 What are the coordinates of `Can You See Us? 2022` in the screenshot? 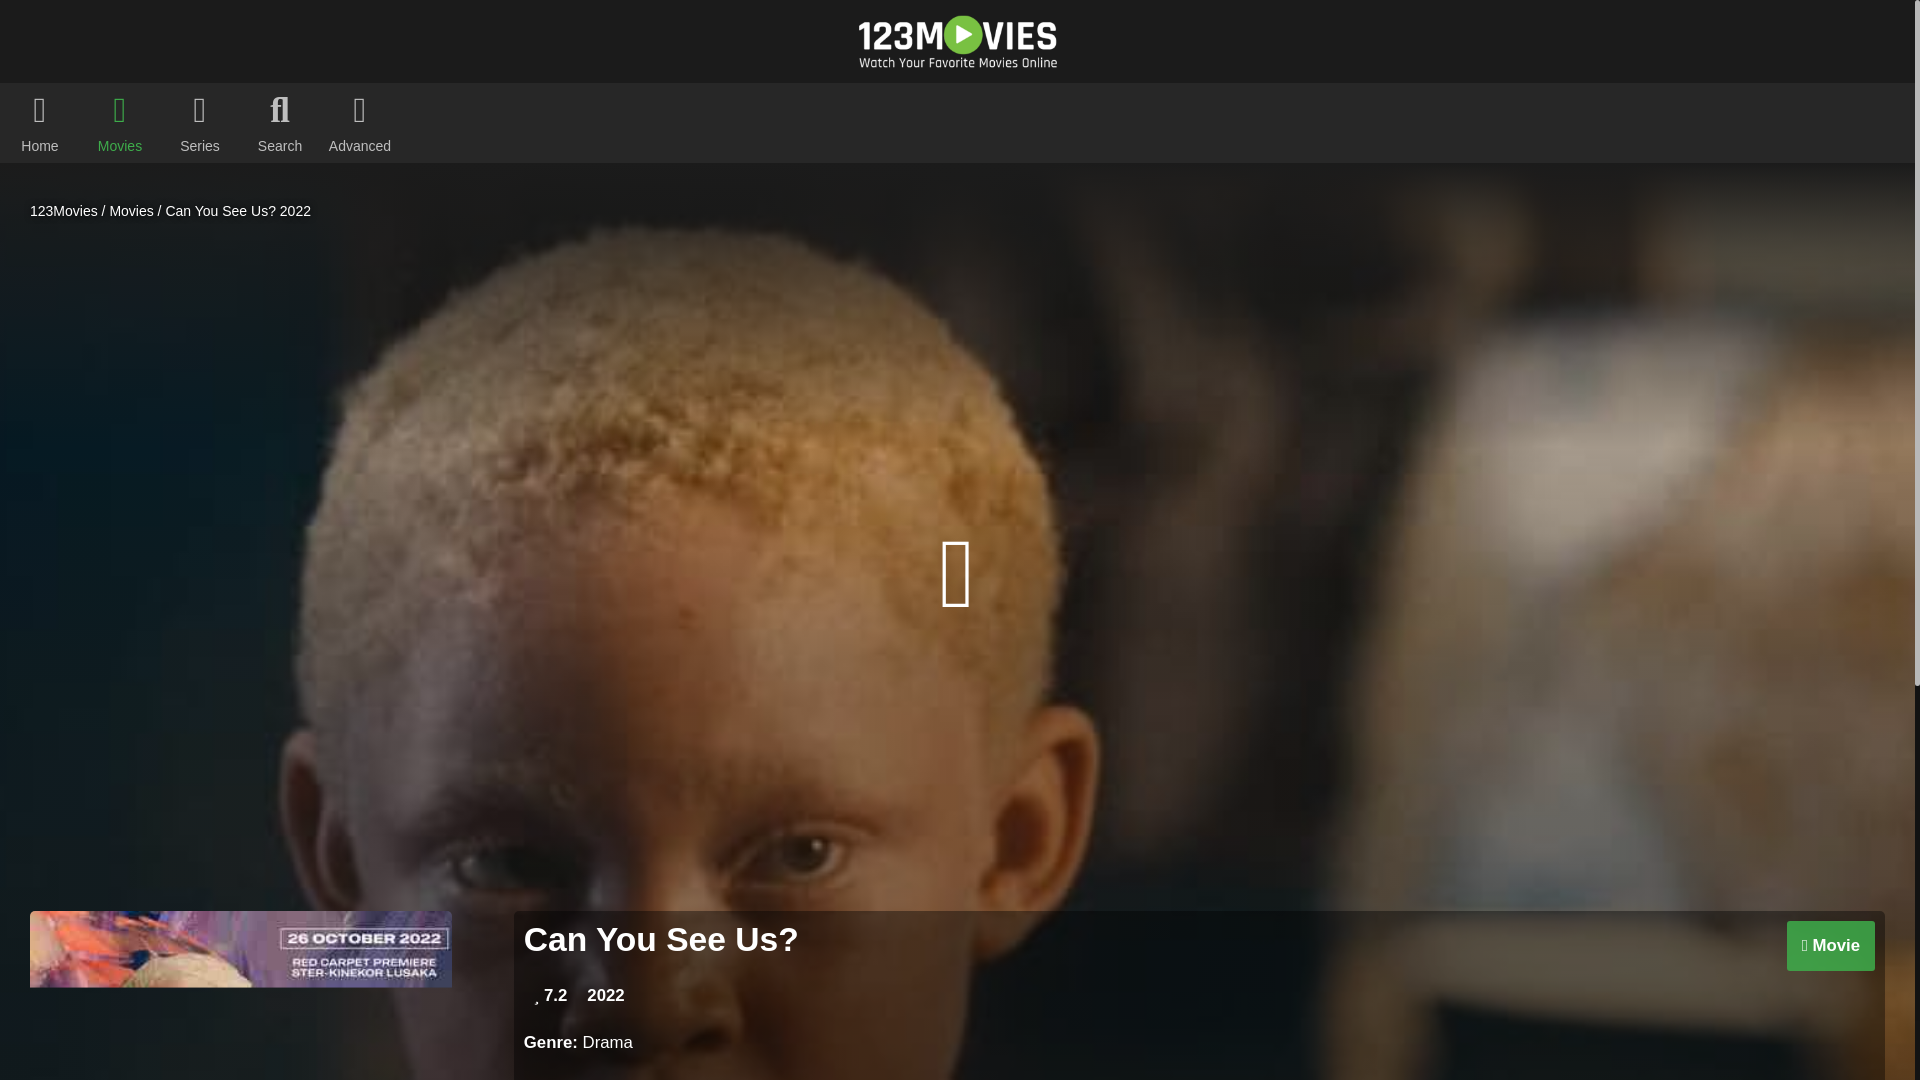 It's located at (238, 211).